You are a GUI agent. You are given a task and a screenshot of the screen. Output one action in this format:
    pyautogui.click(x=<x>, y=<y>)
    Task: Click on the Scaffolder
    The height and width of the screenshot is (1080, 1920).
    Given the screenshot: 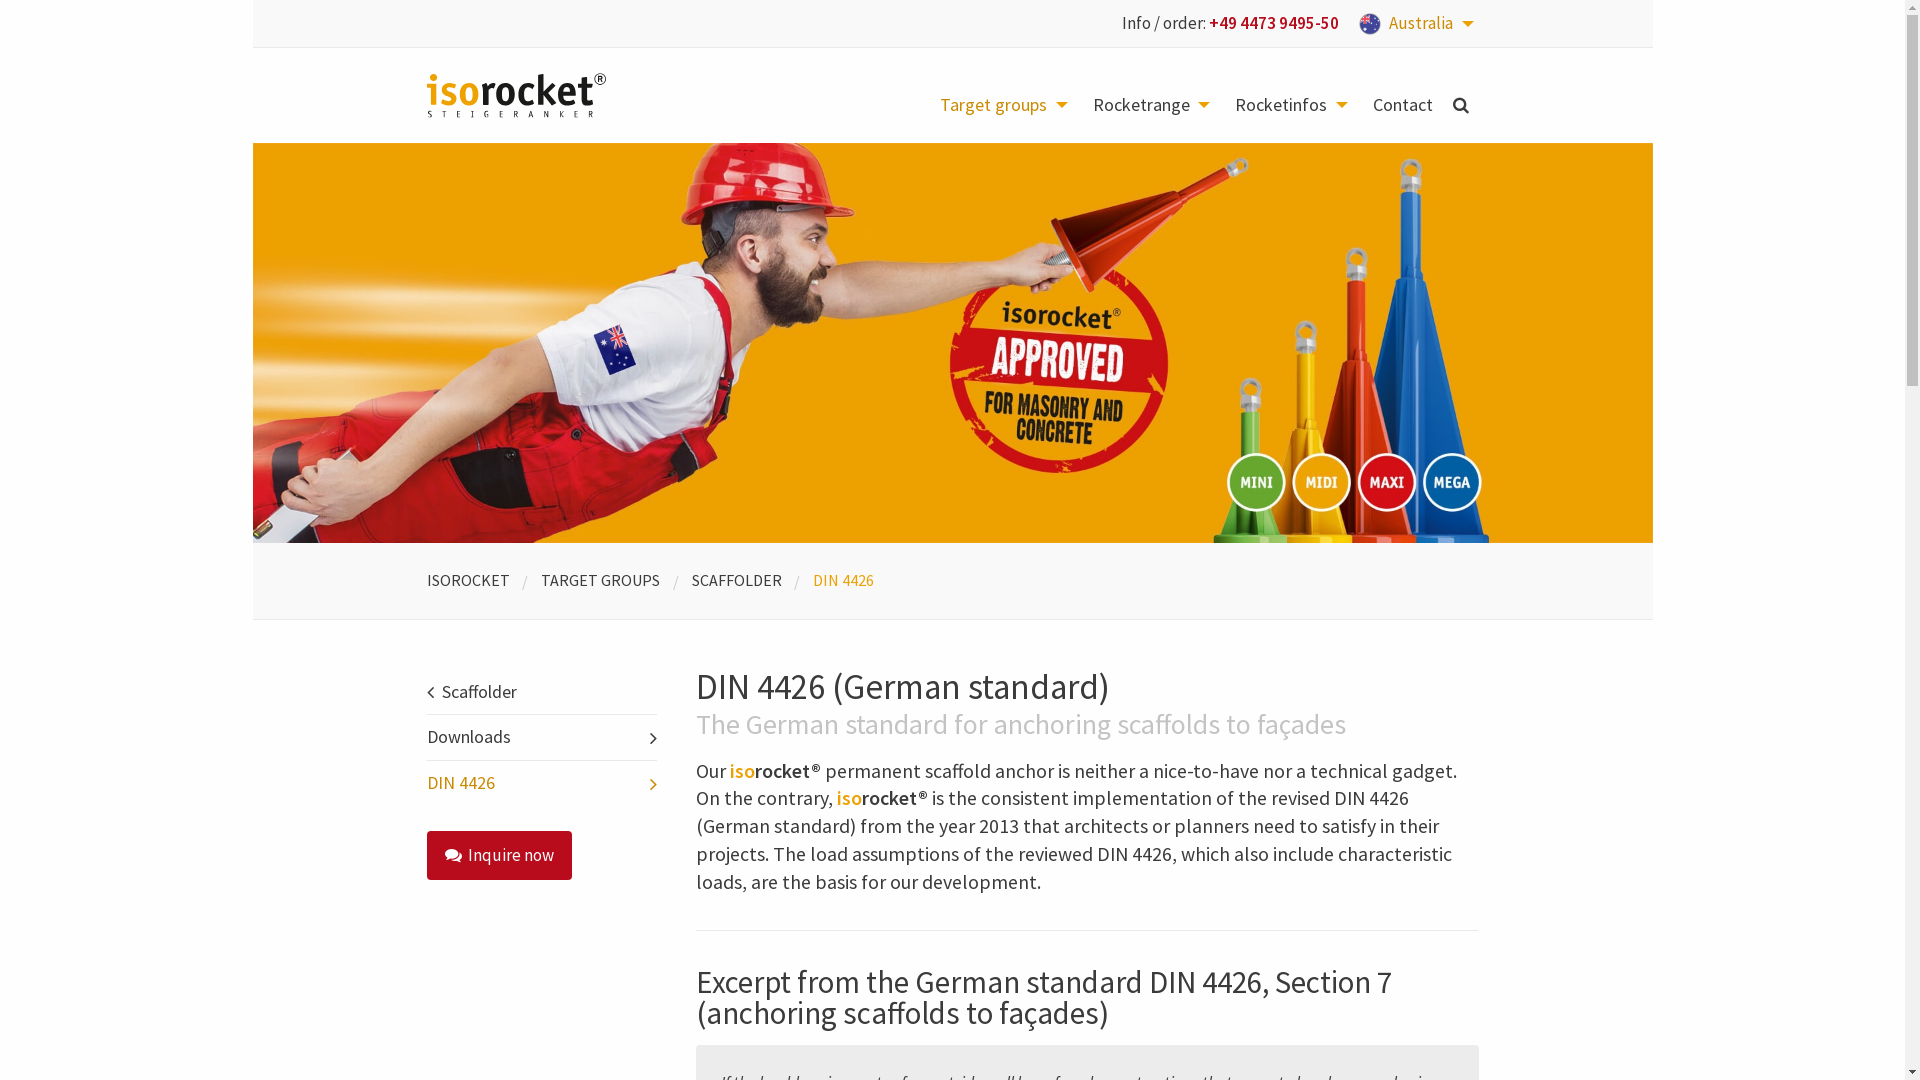 What is the action you would take?
    pyautogui.click(x=541, y=692)
    